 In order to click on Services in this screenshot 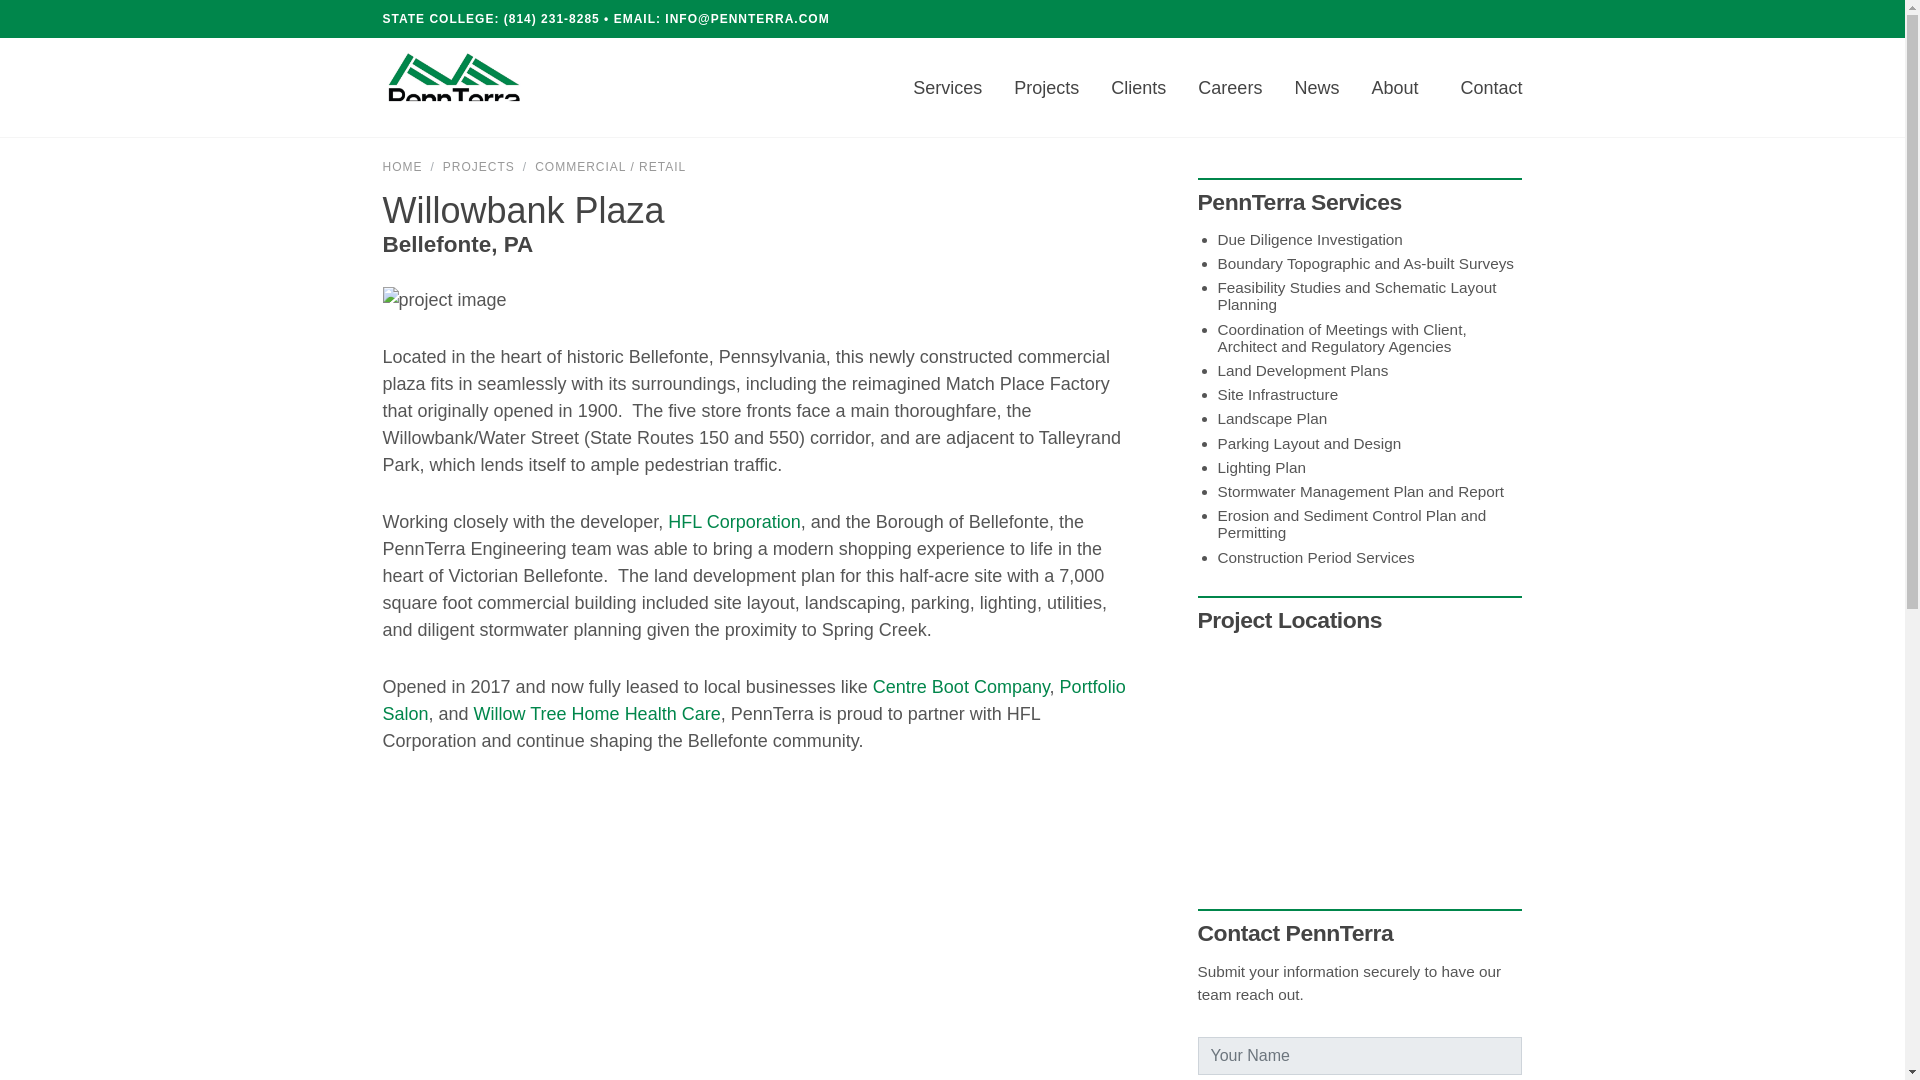, I will do `click(947, 88)`.